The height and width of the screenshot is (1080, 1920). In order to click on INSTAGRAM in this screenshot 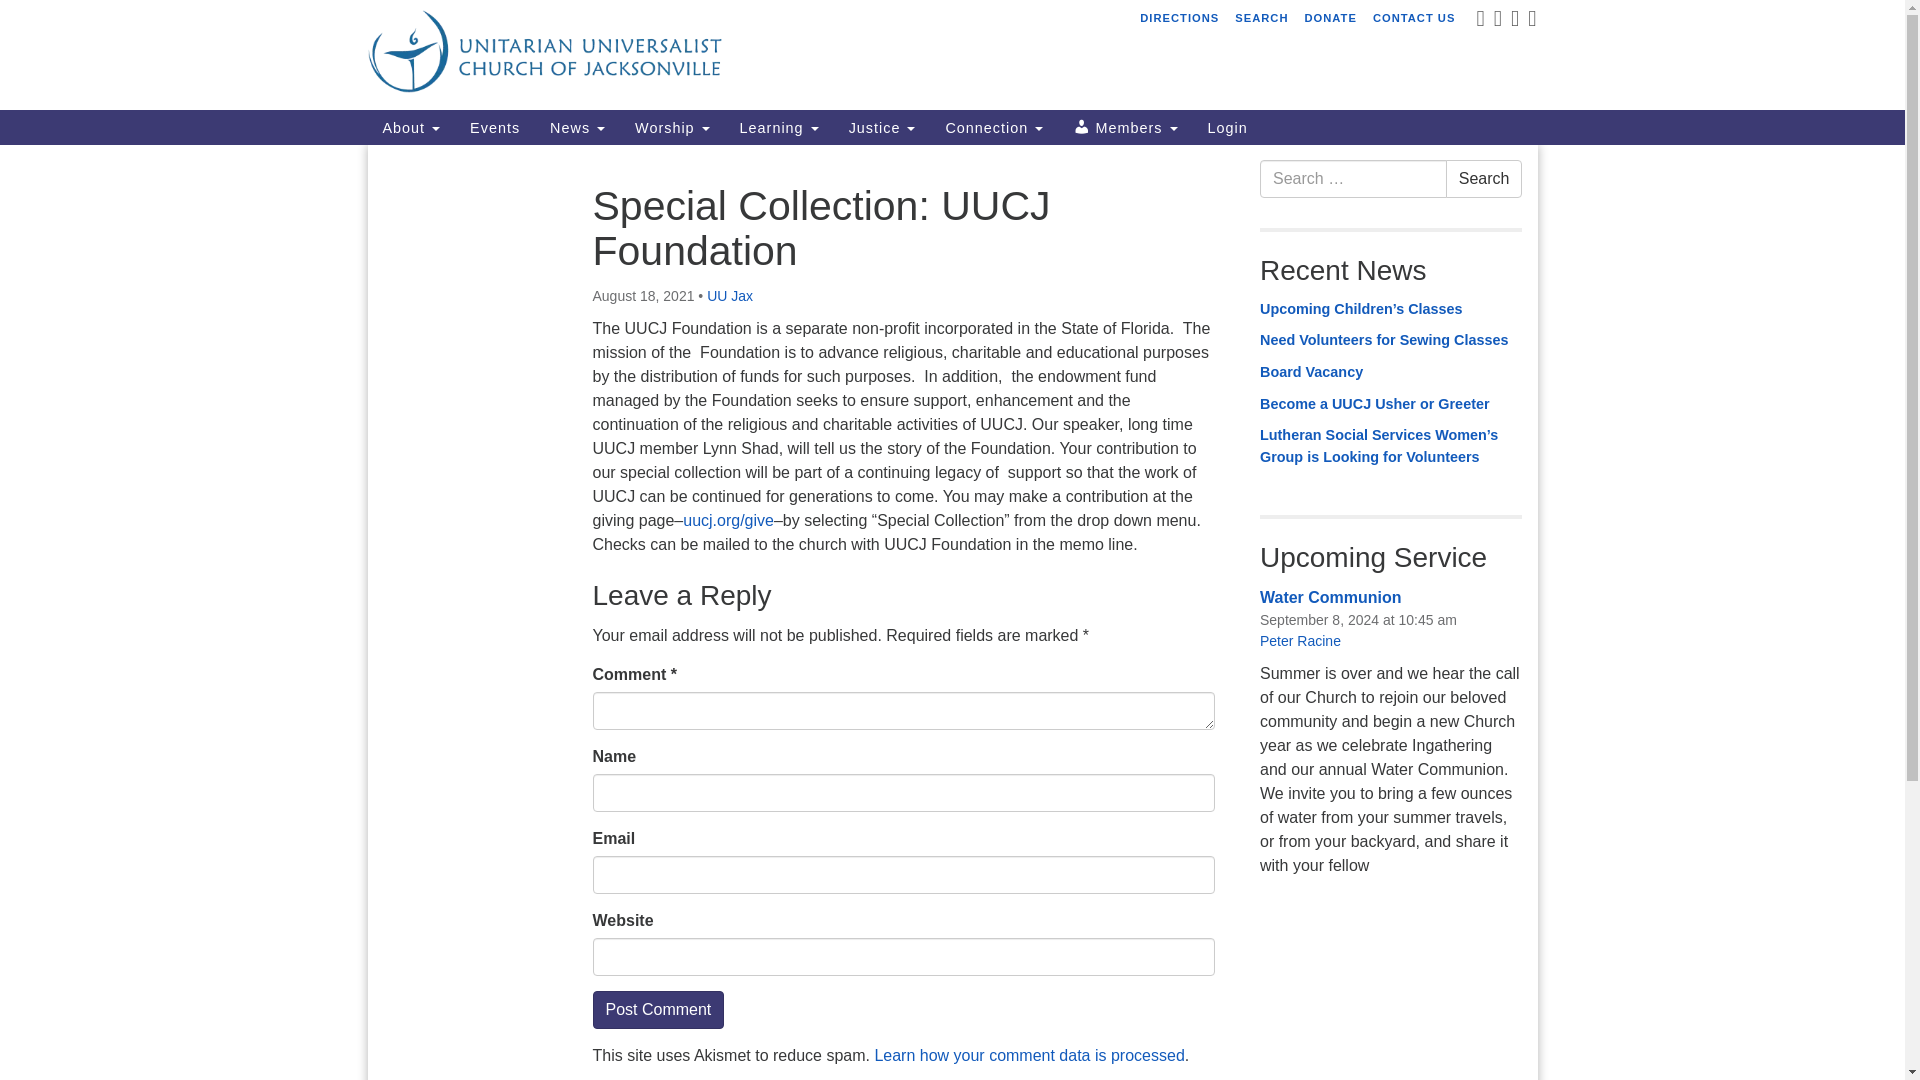, I will do `click(1530, 22)`.